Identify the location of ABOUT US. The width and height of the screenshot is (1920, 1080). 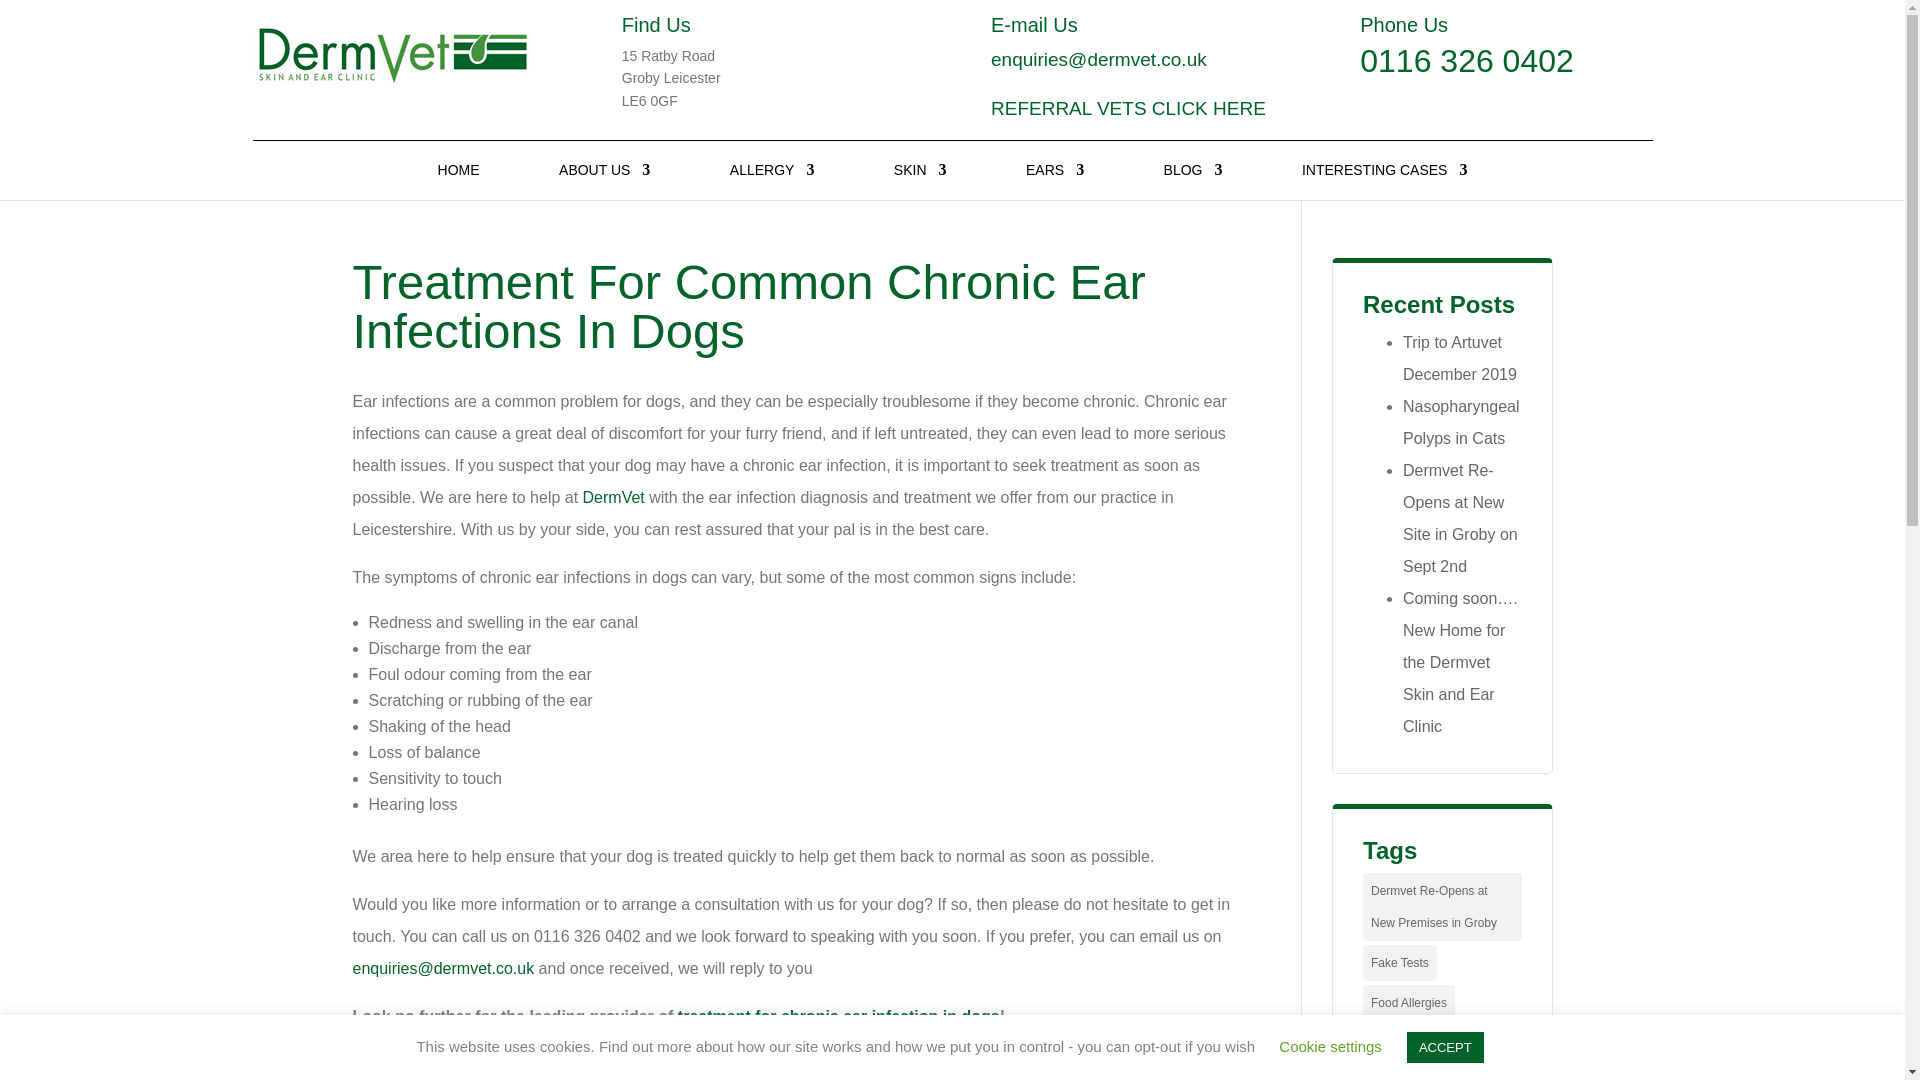
(604, 181).